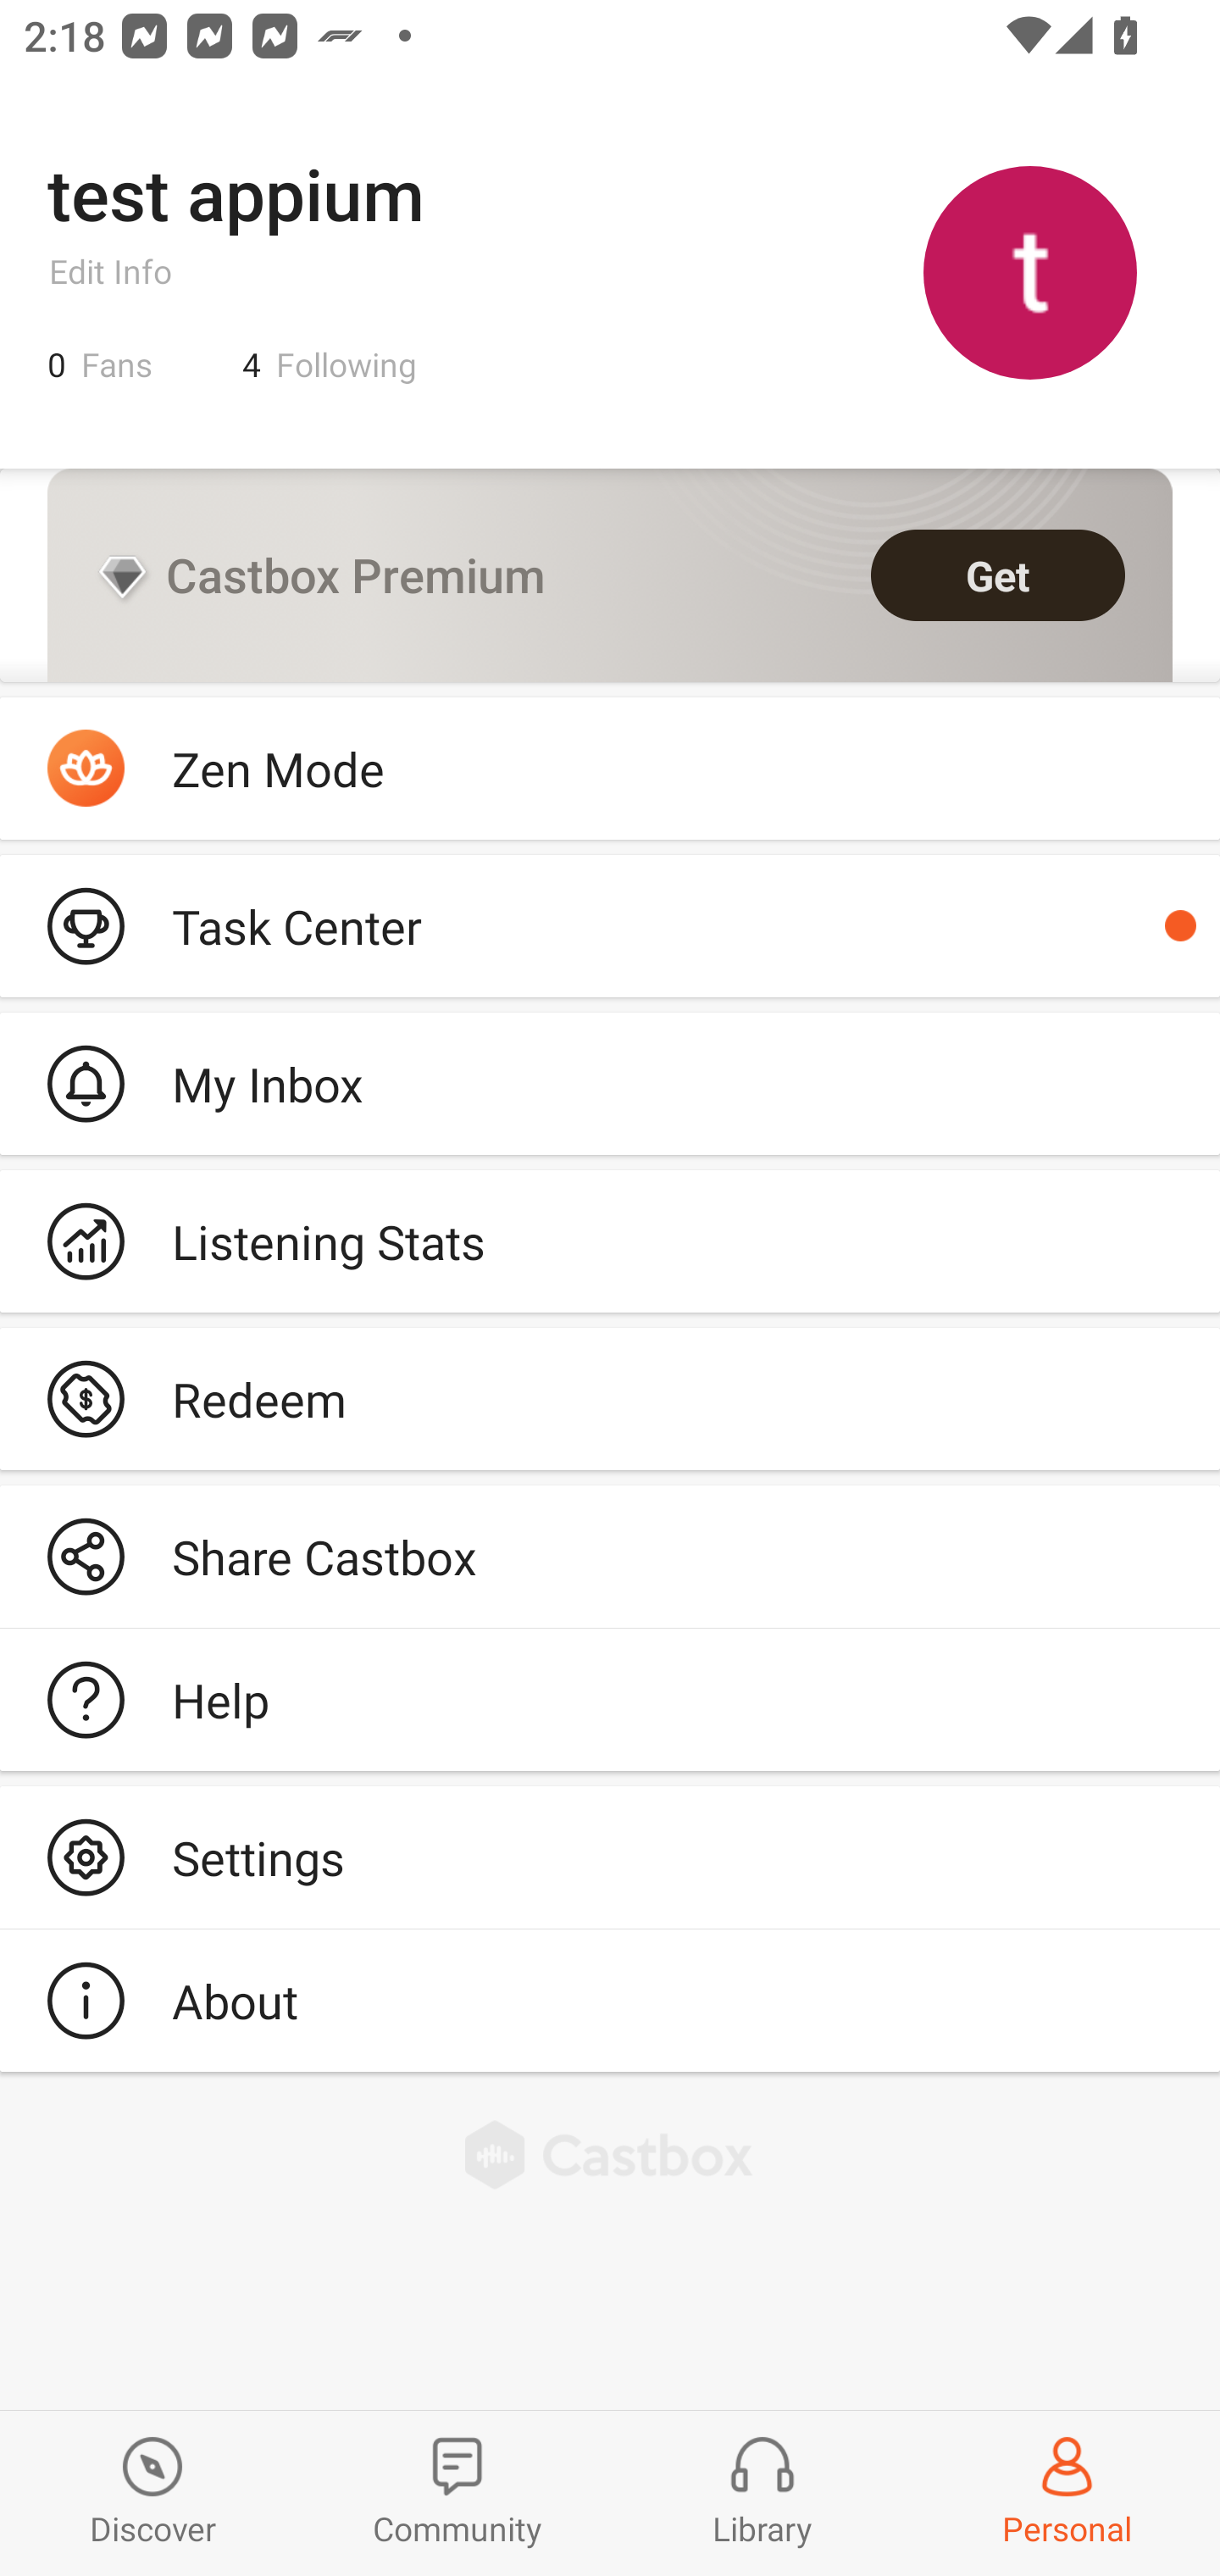  I want to click on  Redeem, so click(610, 1398).